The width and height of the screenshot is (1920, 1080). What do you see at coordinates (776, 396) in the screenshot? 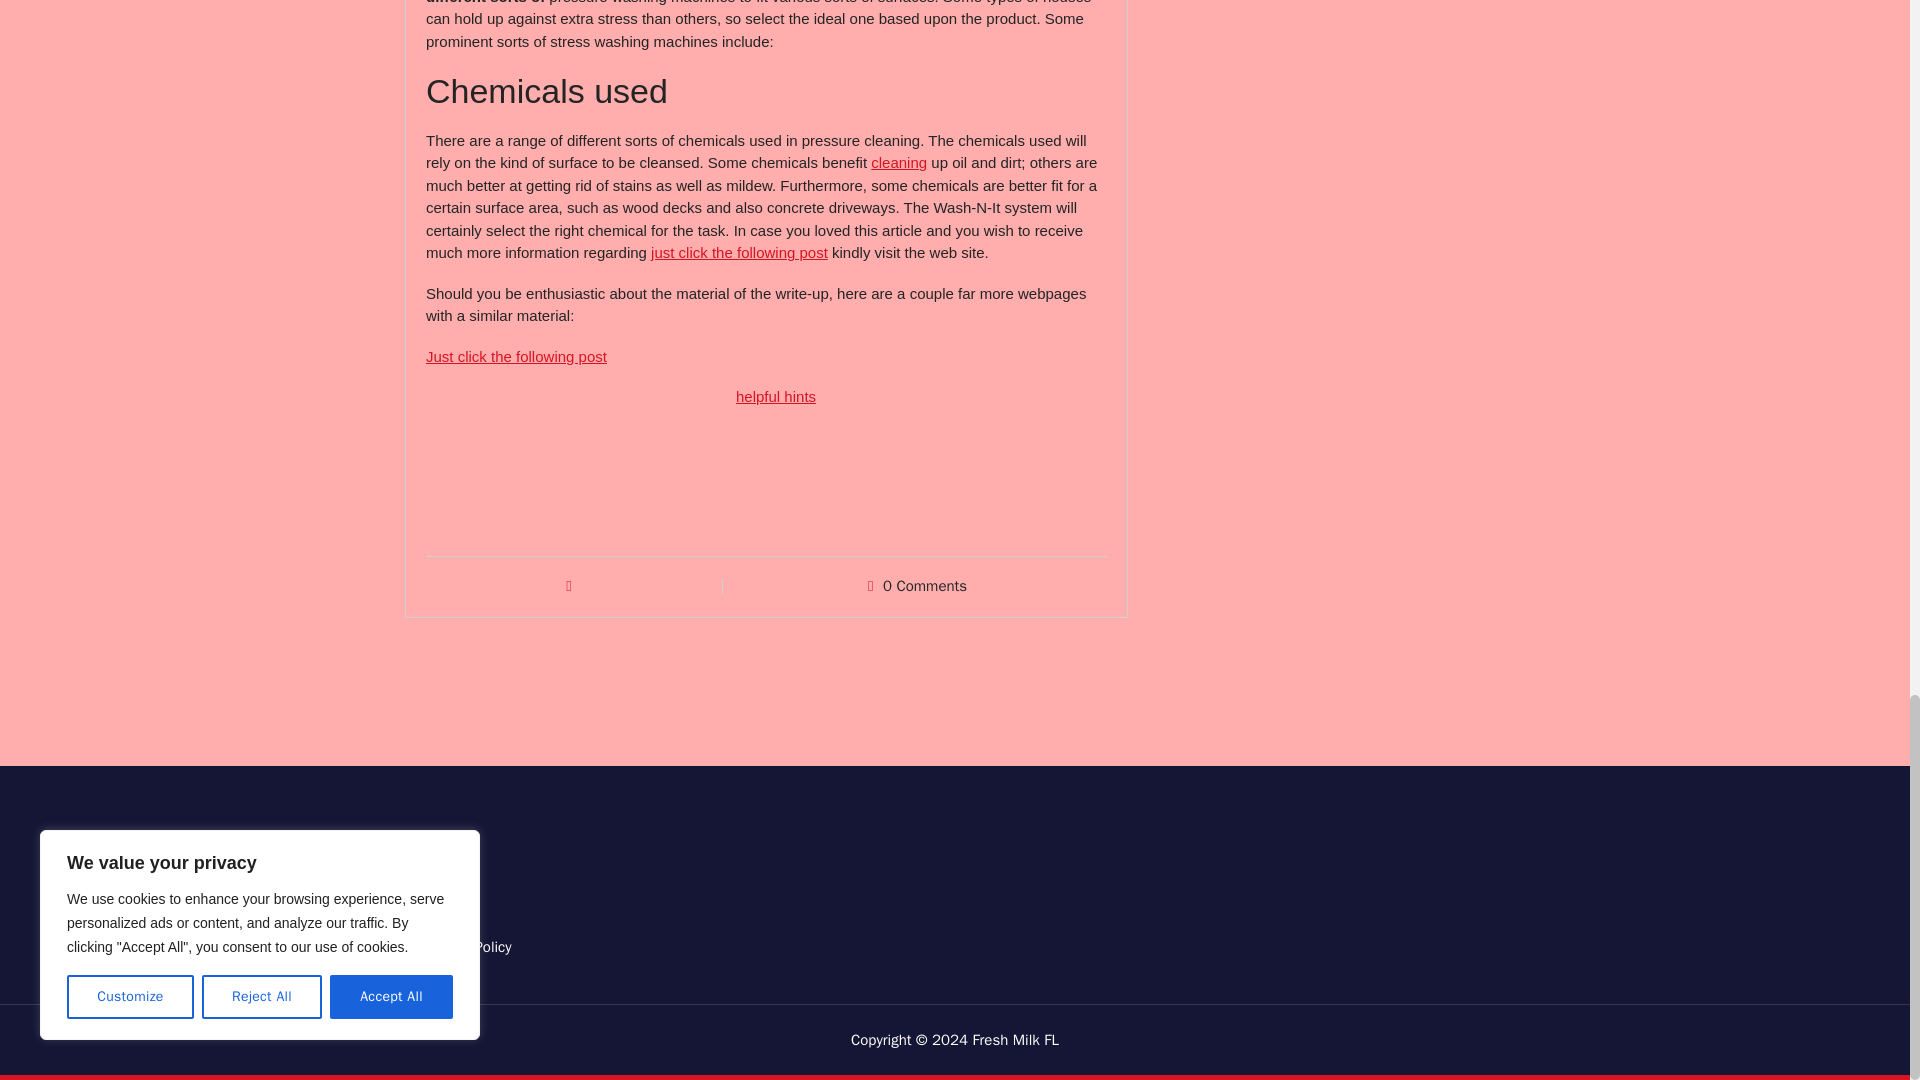
I see `helpful hints` at bounding box center [776, 396].